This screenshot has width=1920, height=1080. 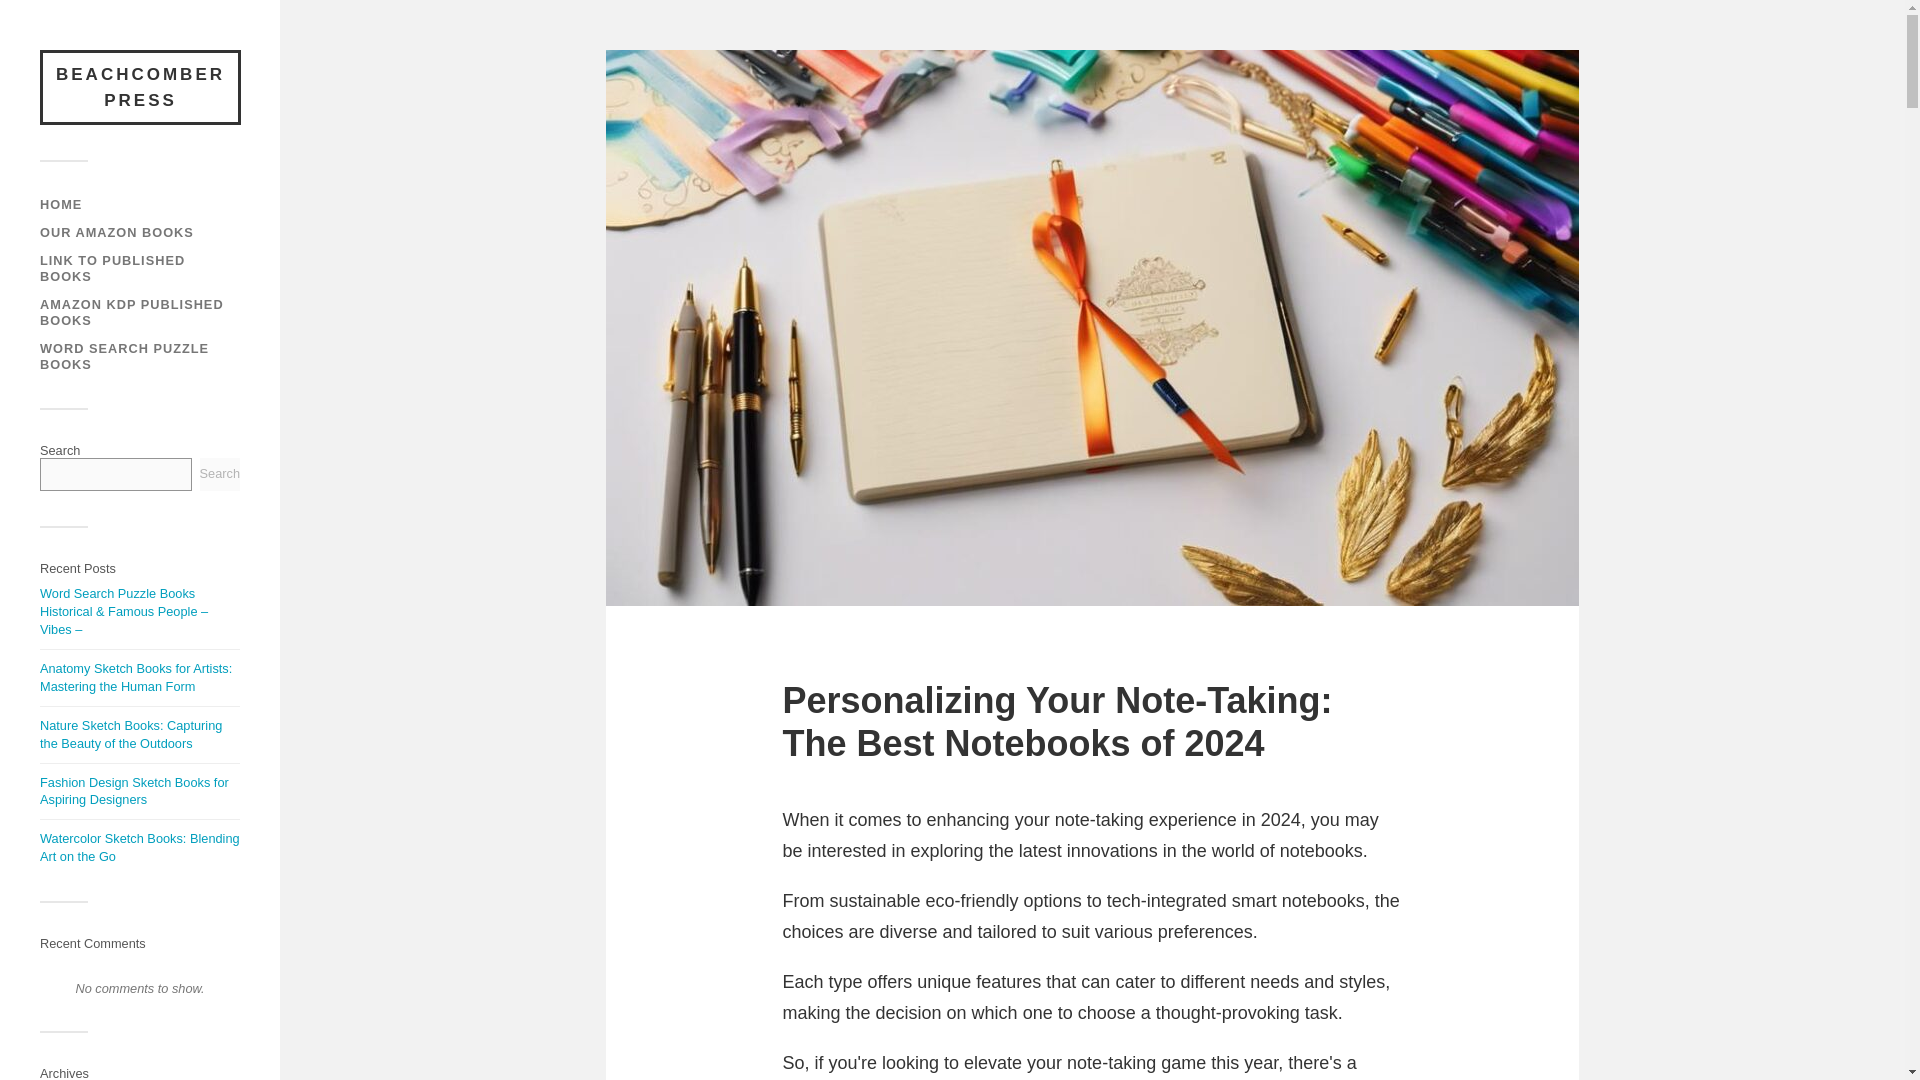 I want to click on AMAZON KDP PUBLISHED BOOKS, so click(x=132, y=312).